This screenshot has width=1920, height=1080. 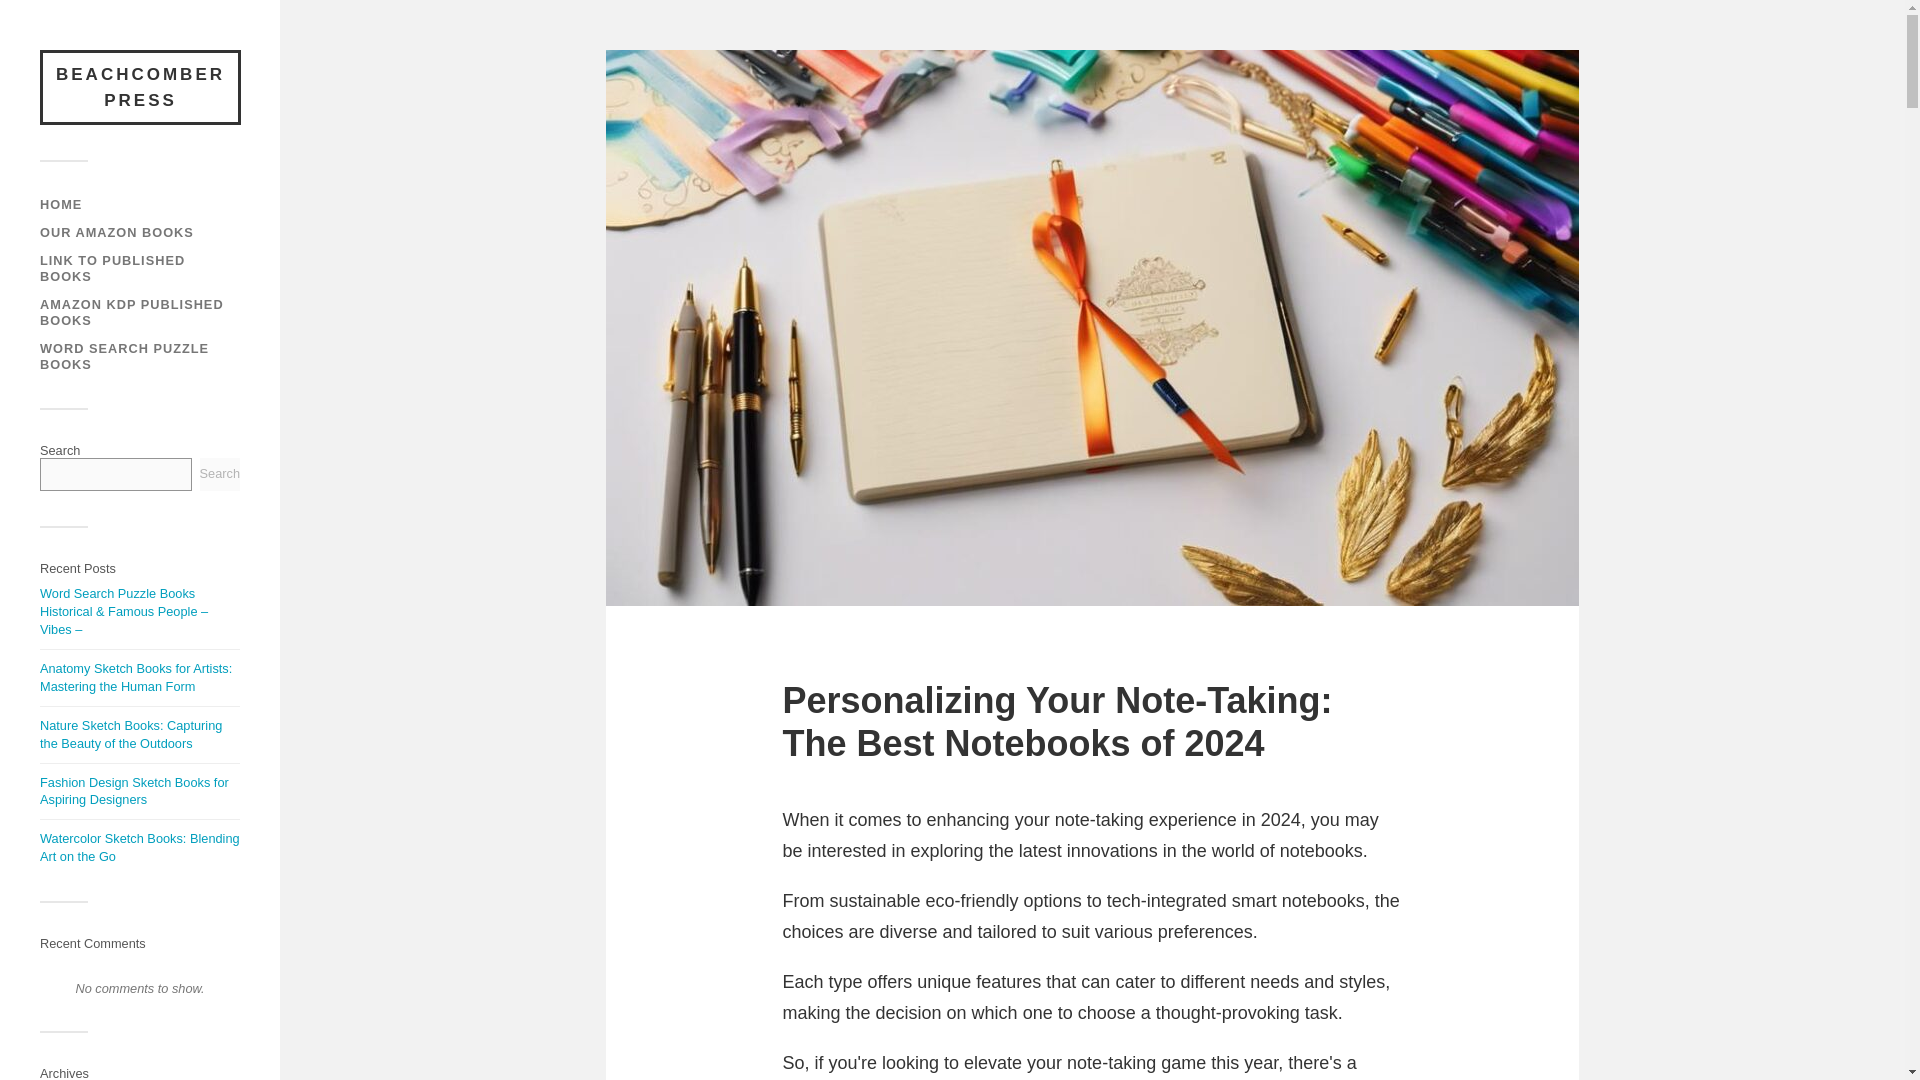 I want to click on AMAZON KDP PUBLISHED BOOKS, so click(x=132, y=312).